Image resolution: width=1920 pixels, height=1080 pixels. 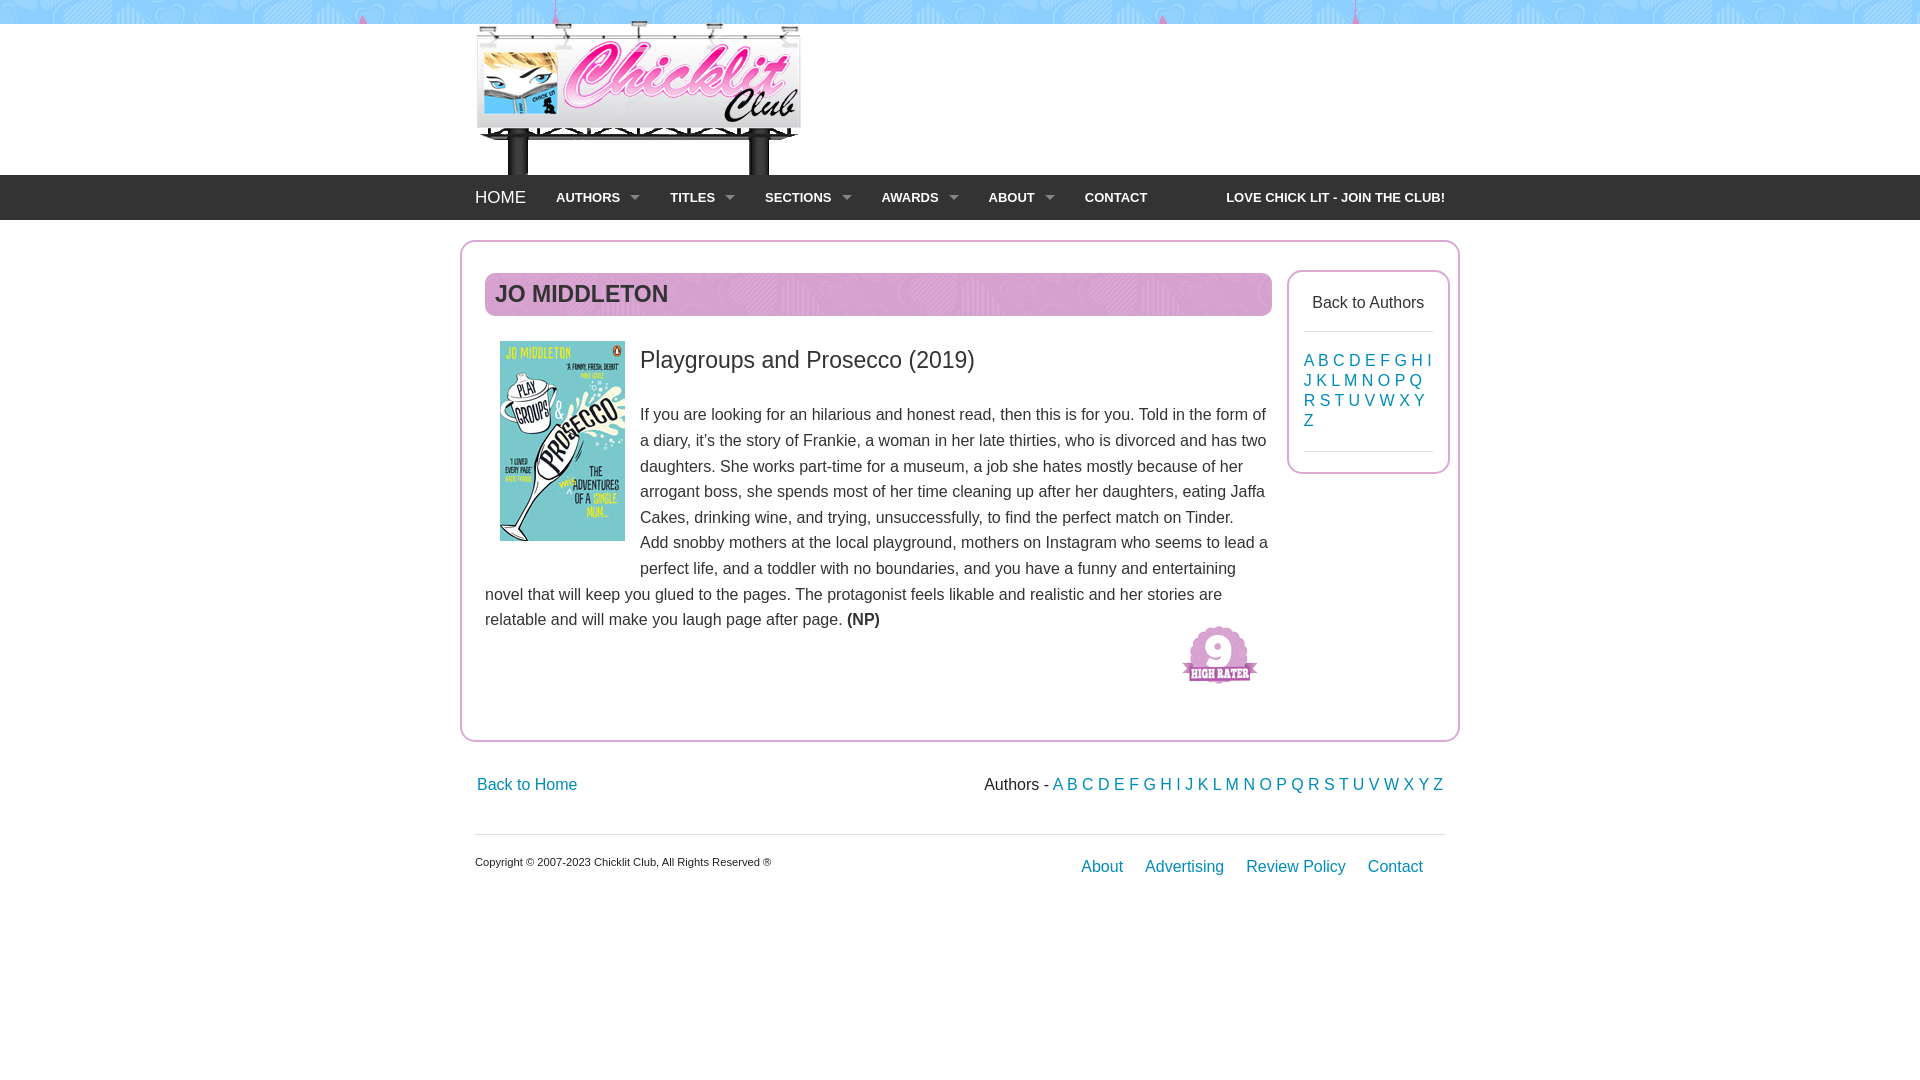 What do you see at coordinates (598, 242) in the screenshot?
I see `Authors A to Z` at bounding box center [598, 242].